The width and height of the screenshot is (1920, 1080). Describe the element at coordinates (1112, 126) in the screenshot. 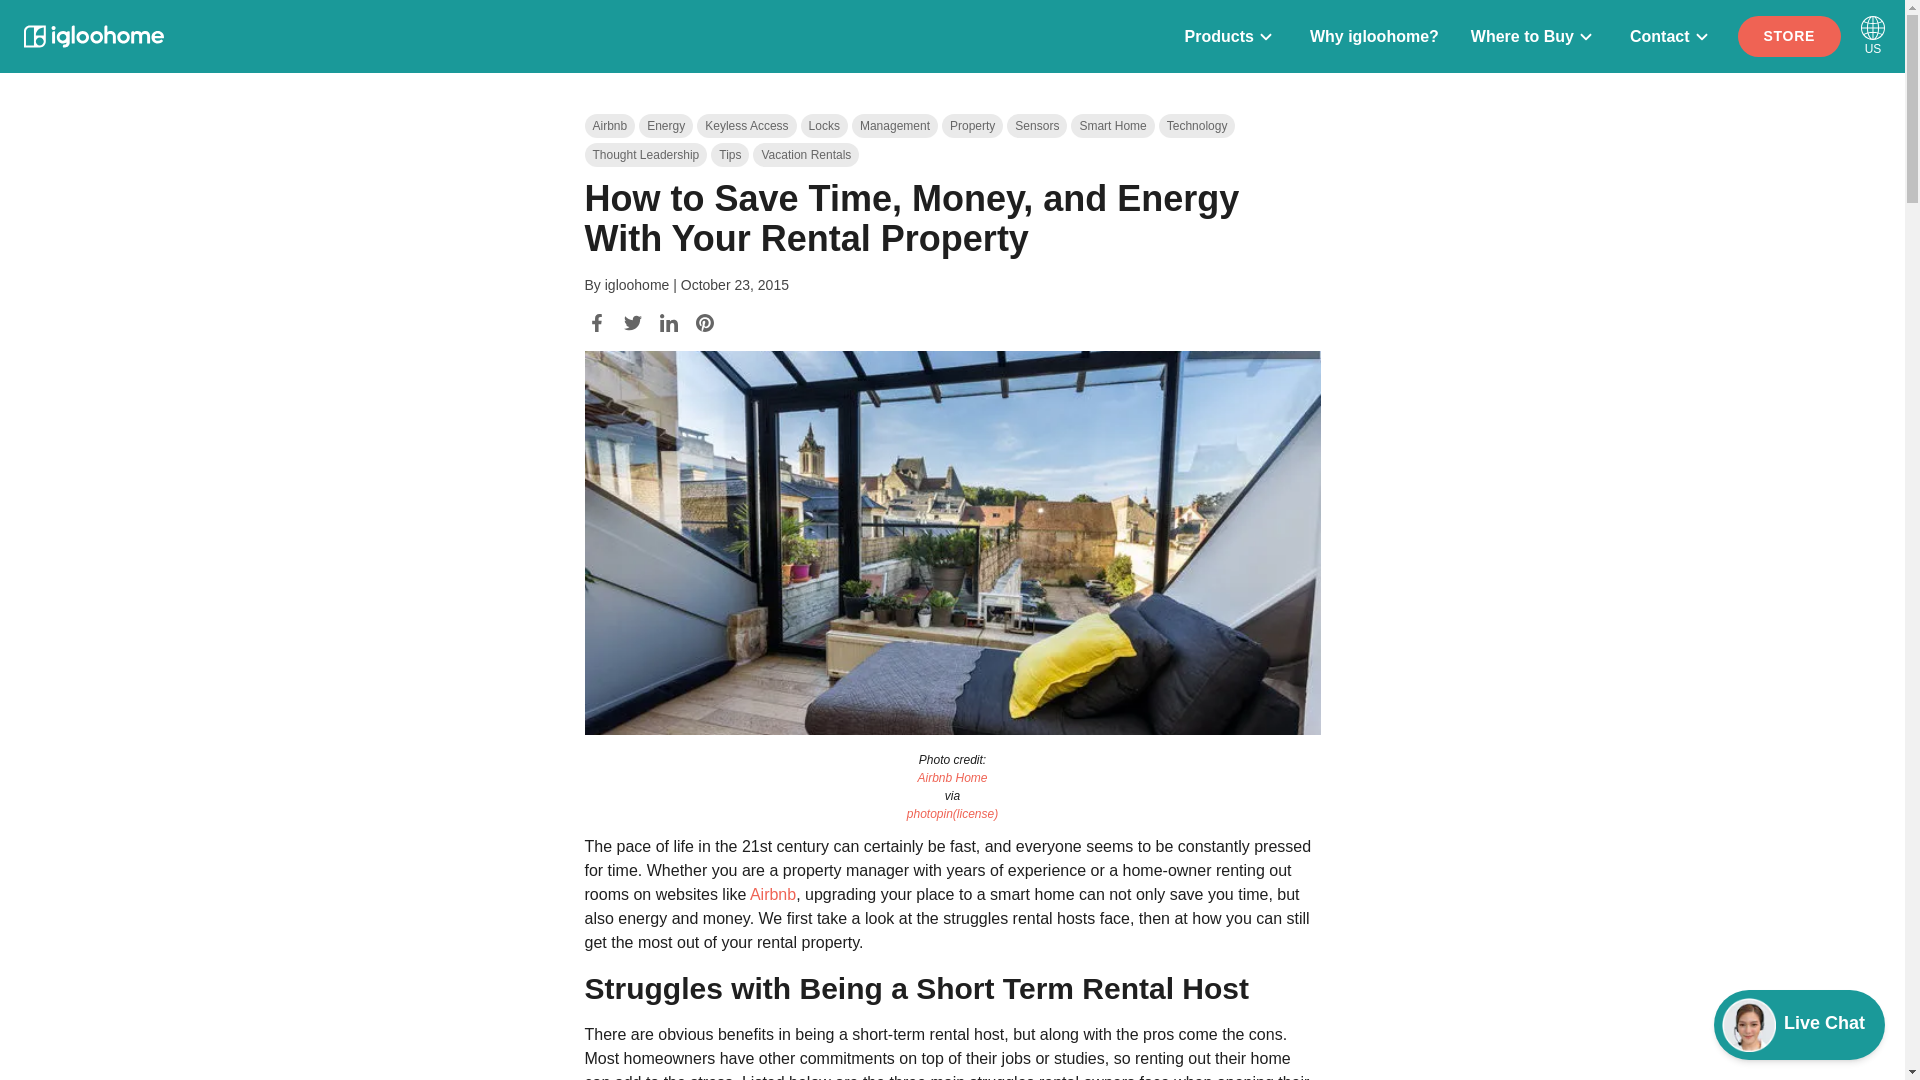

I see `Vacation Rentals` at that location.